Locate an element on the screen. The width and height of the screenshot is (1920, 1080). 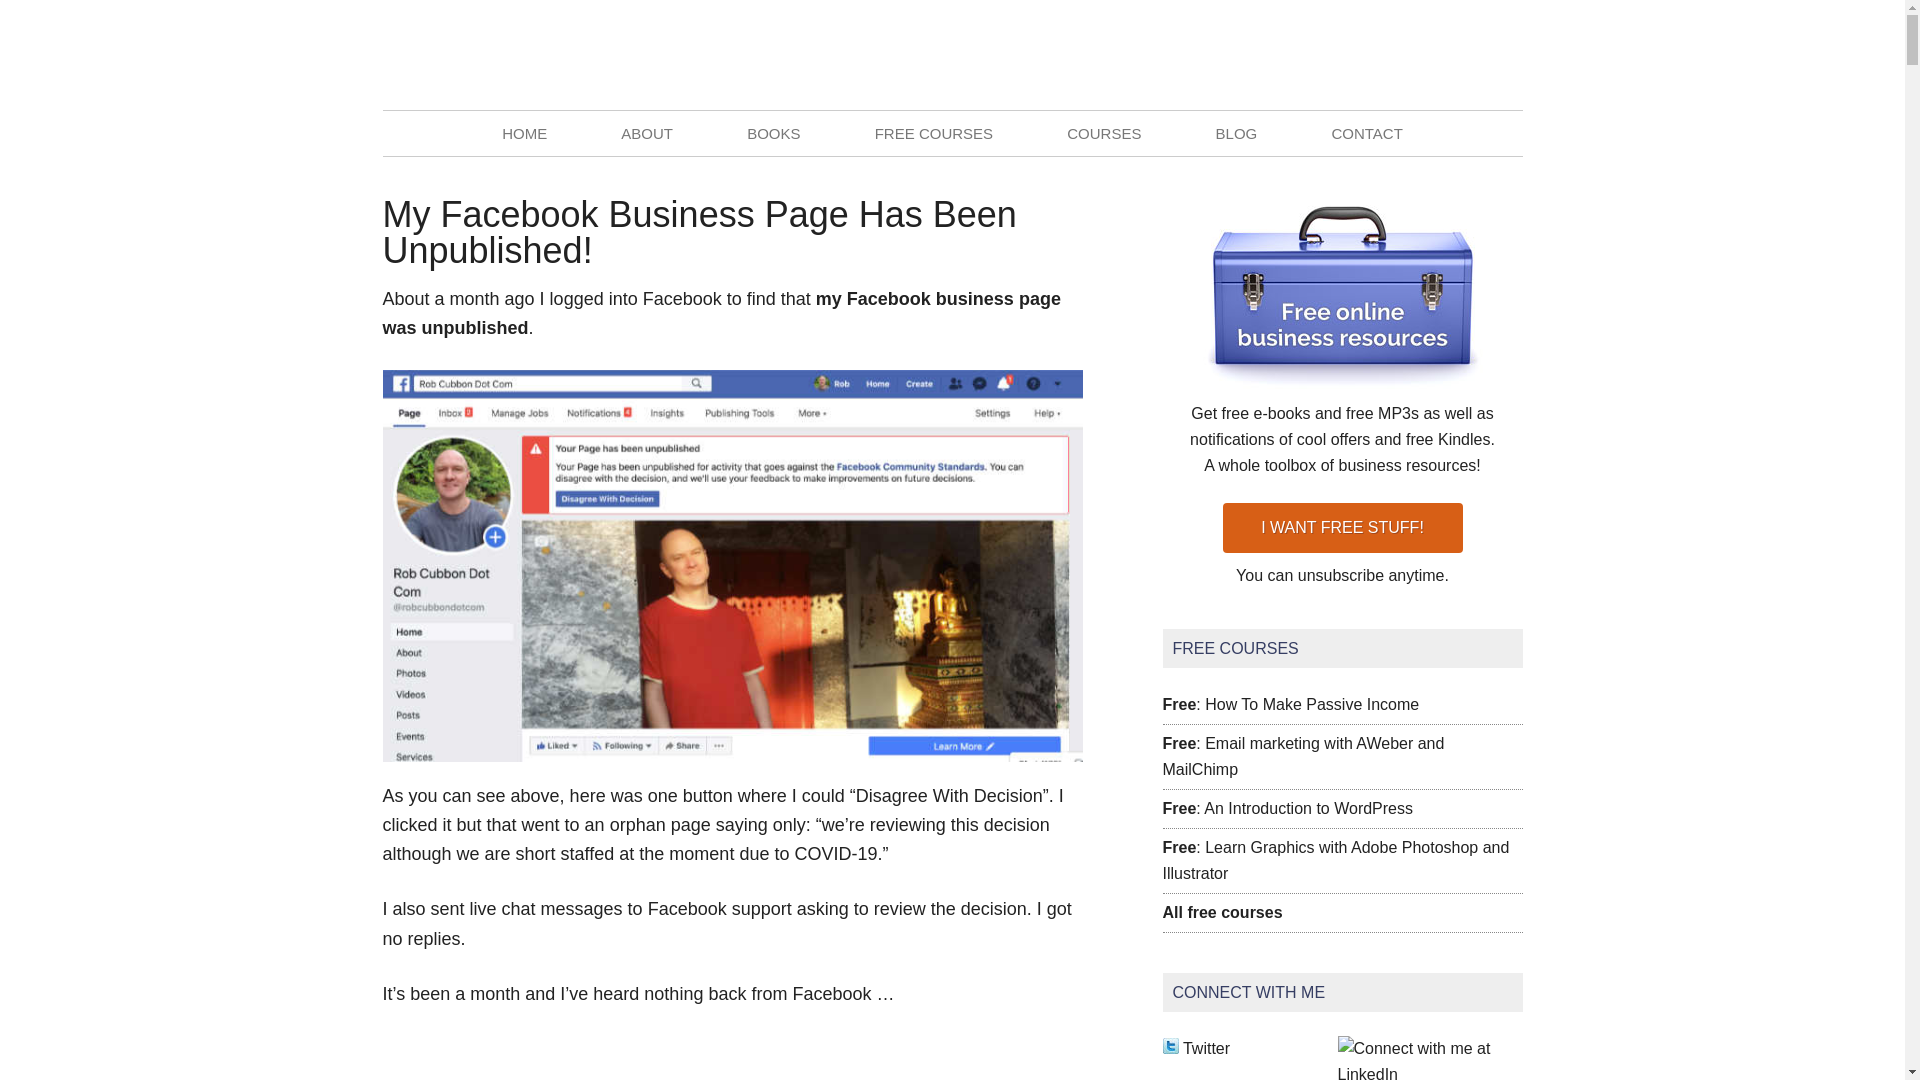
CONTACT is located at coordinates (1366, 133).